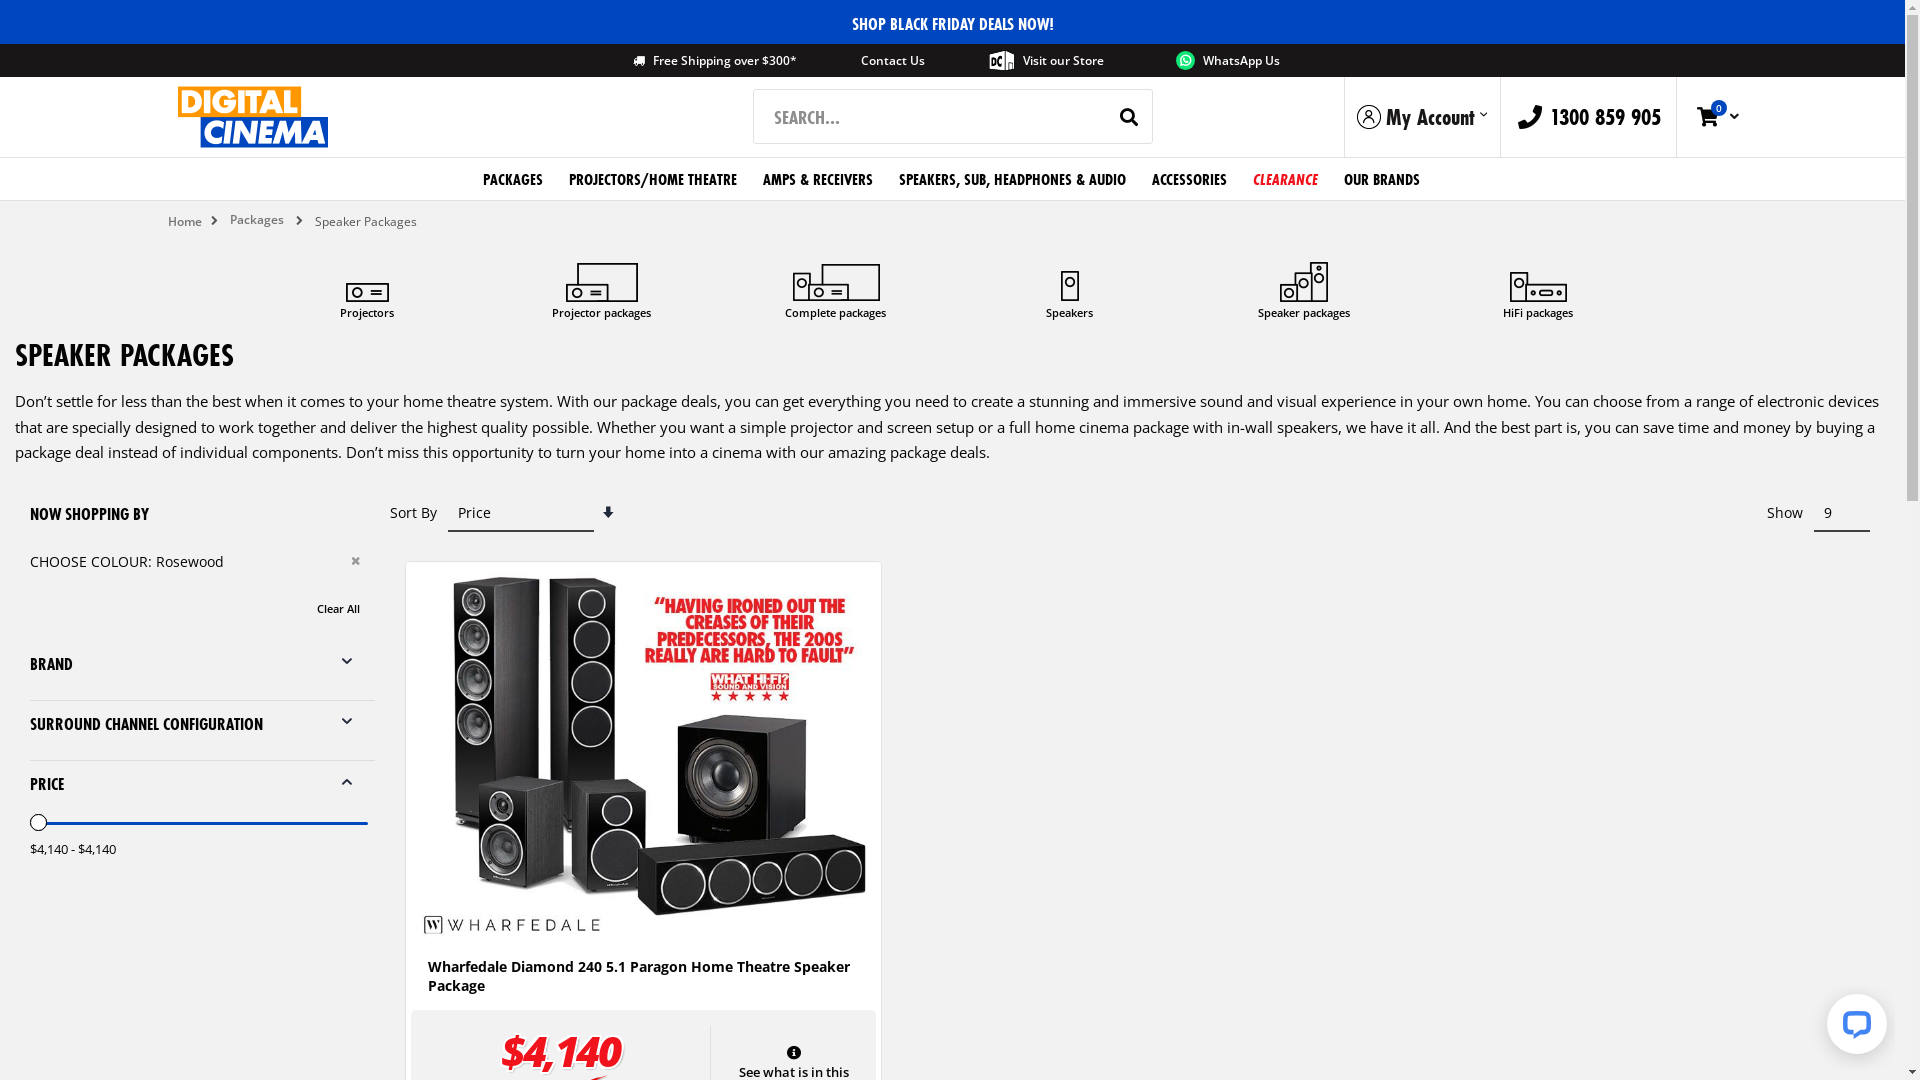 The height and width of the screenshot is (1080, 1920). Describe the element at coordinates (512, 179) in the screenshot. I see `PACKAGES` at that location.